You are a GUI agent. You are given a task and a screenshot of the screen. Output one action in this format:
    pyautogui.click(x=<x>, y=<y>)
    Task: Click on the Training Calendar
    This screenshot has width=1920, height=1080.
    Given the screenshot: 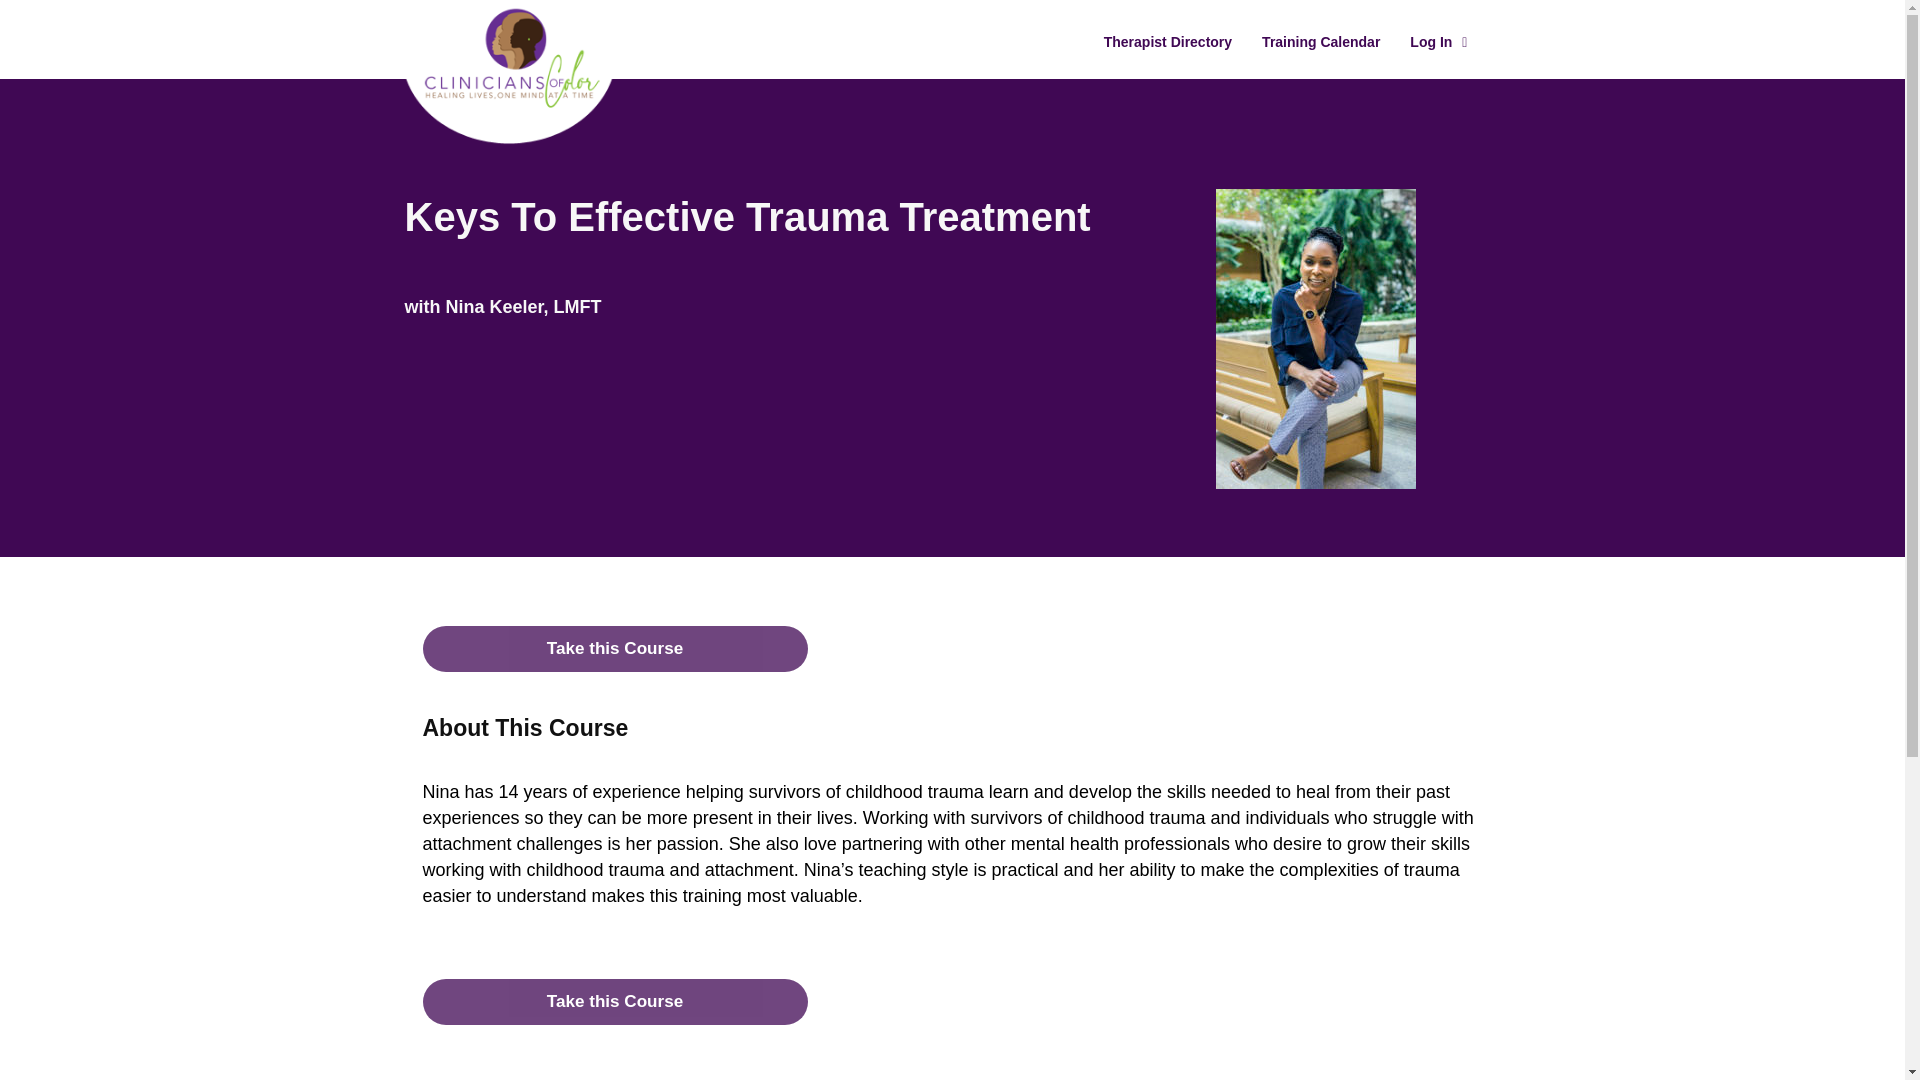 What is the action you would take?
    pyautogui.click(x=1320, y=42)
    